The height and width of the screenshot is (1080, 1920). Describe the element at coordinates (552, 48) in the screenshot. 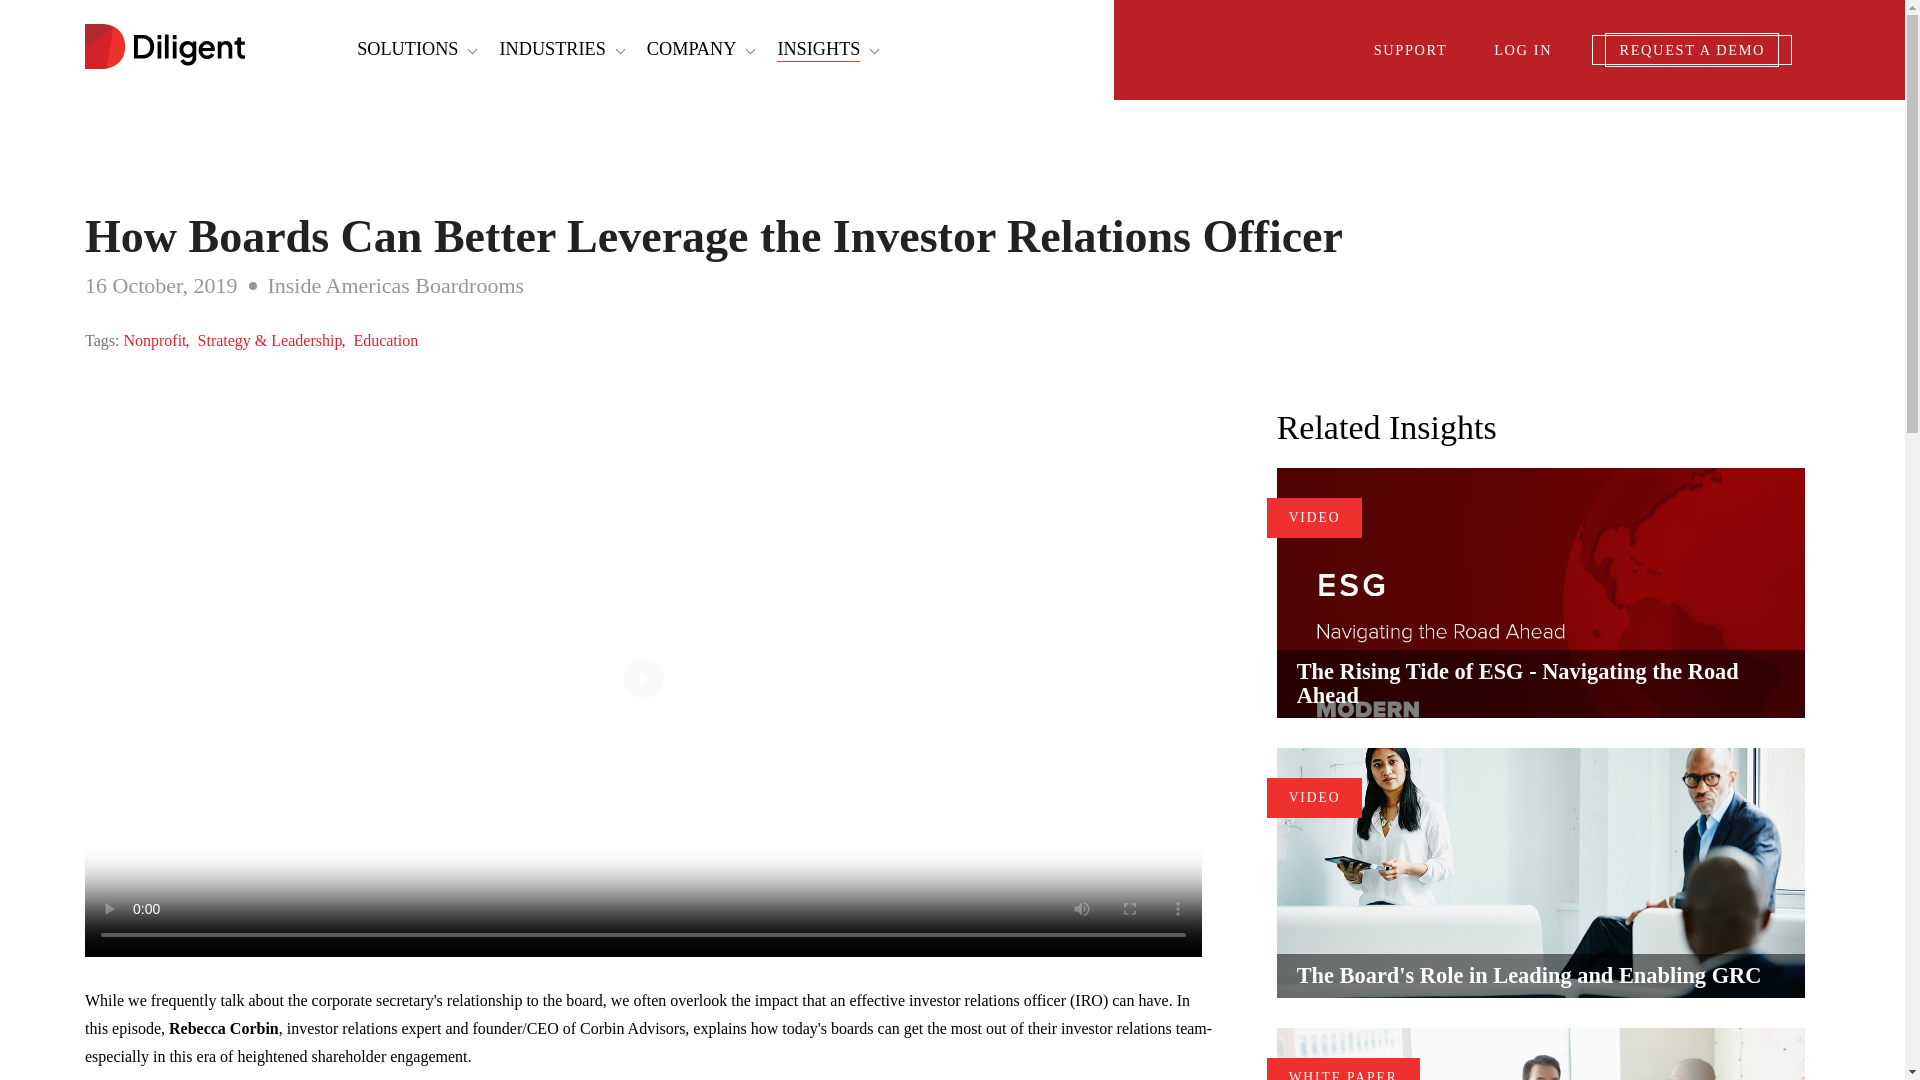

I see `INDUSTRIES` at that location.